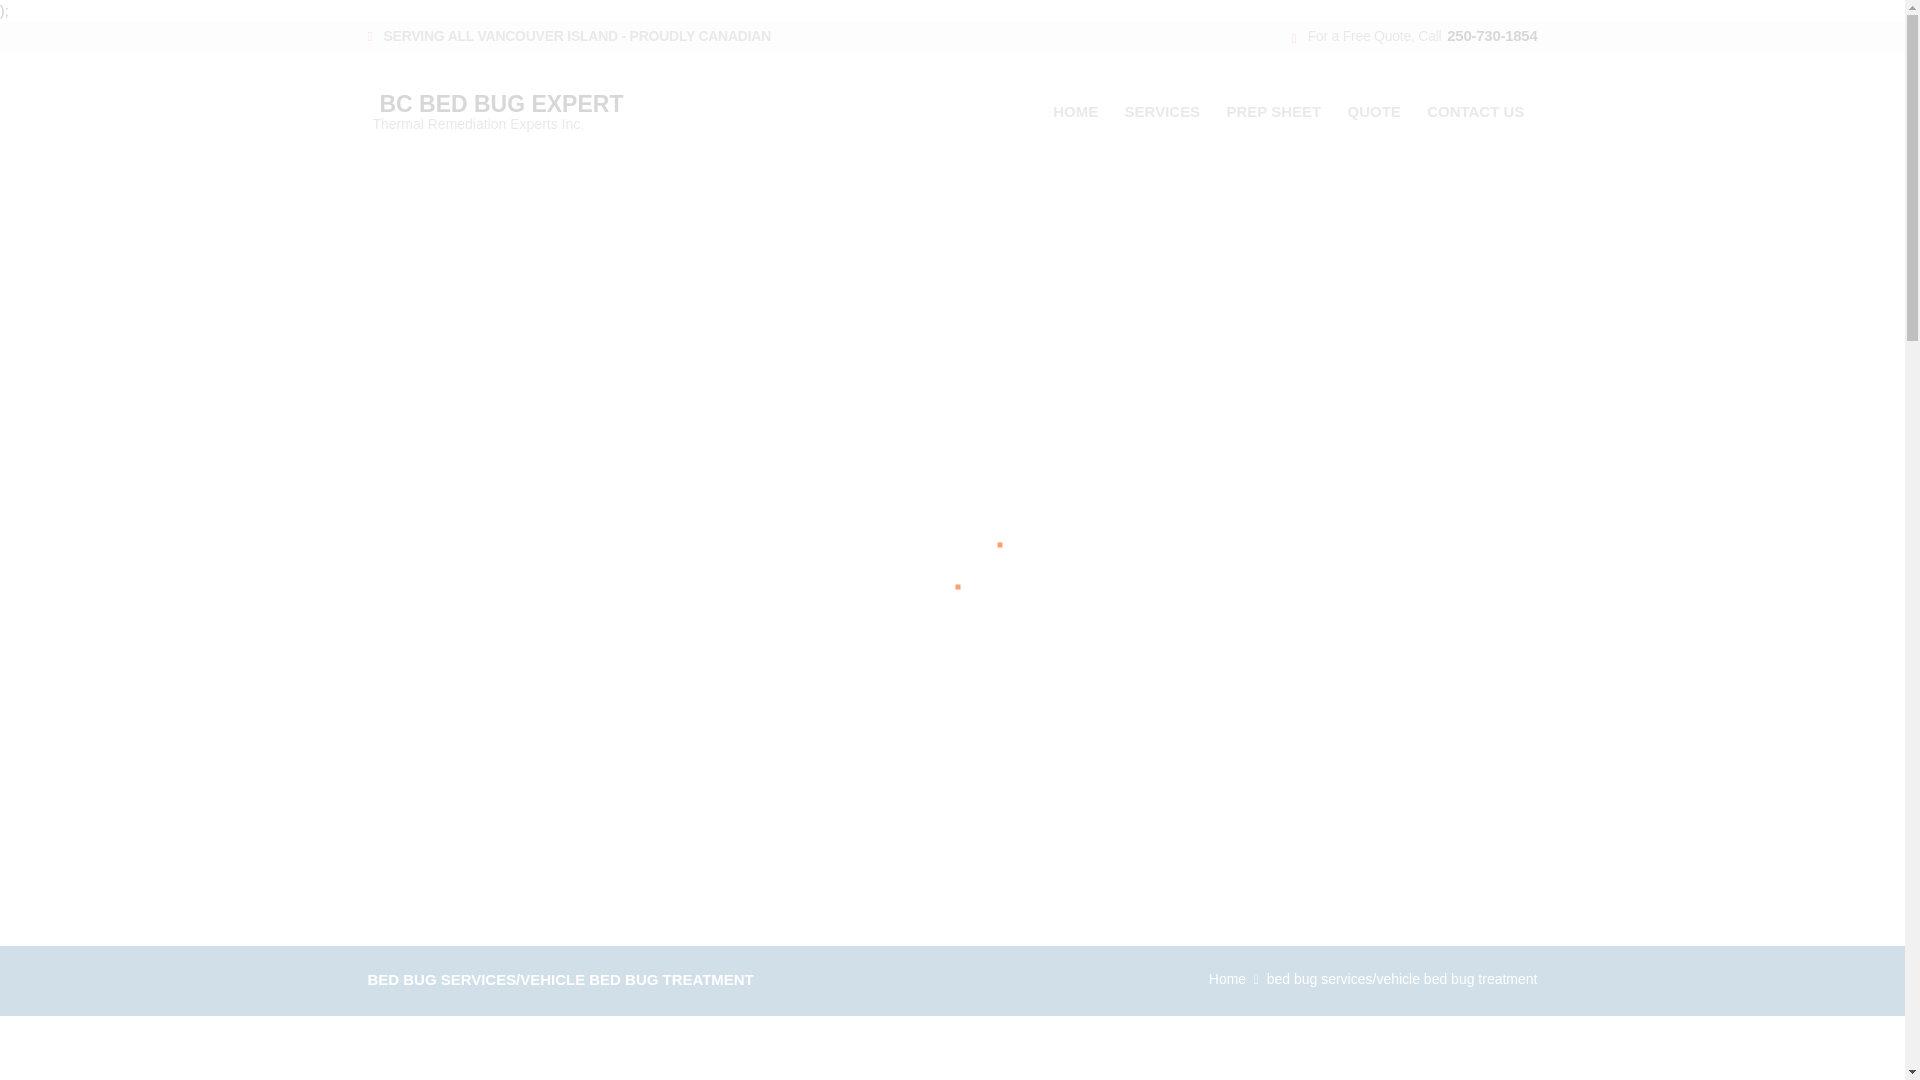  I want to click on SERVICES, so click(1076, 110).